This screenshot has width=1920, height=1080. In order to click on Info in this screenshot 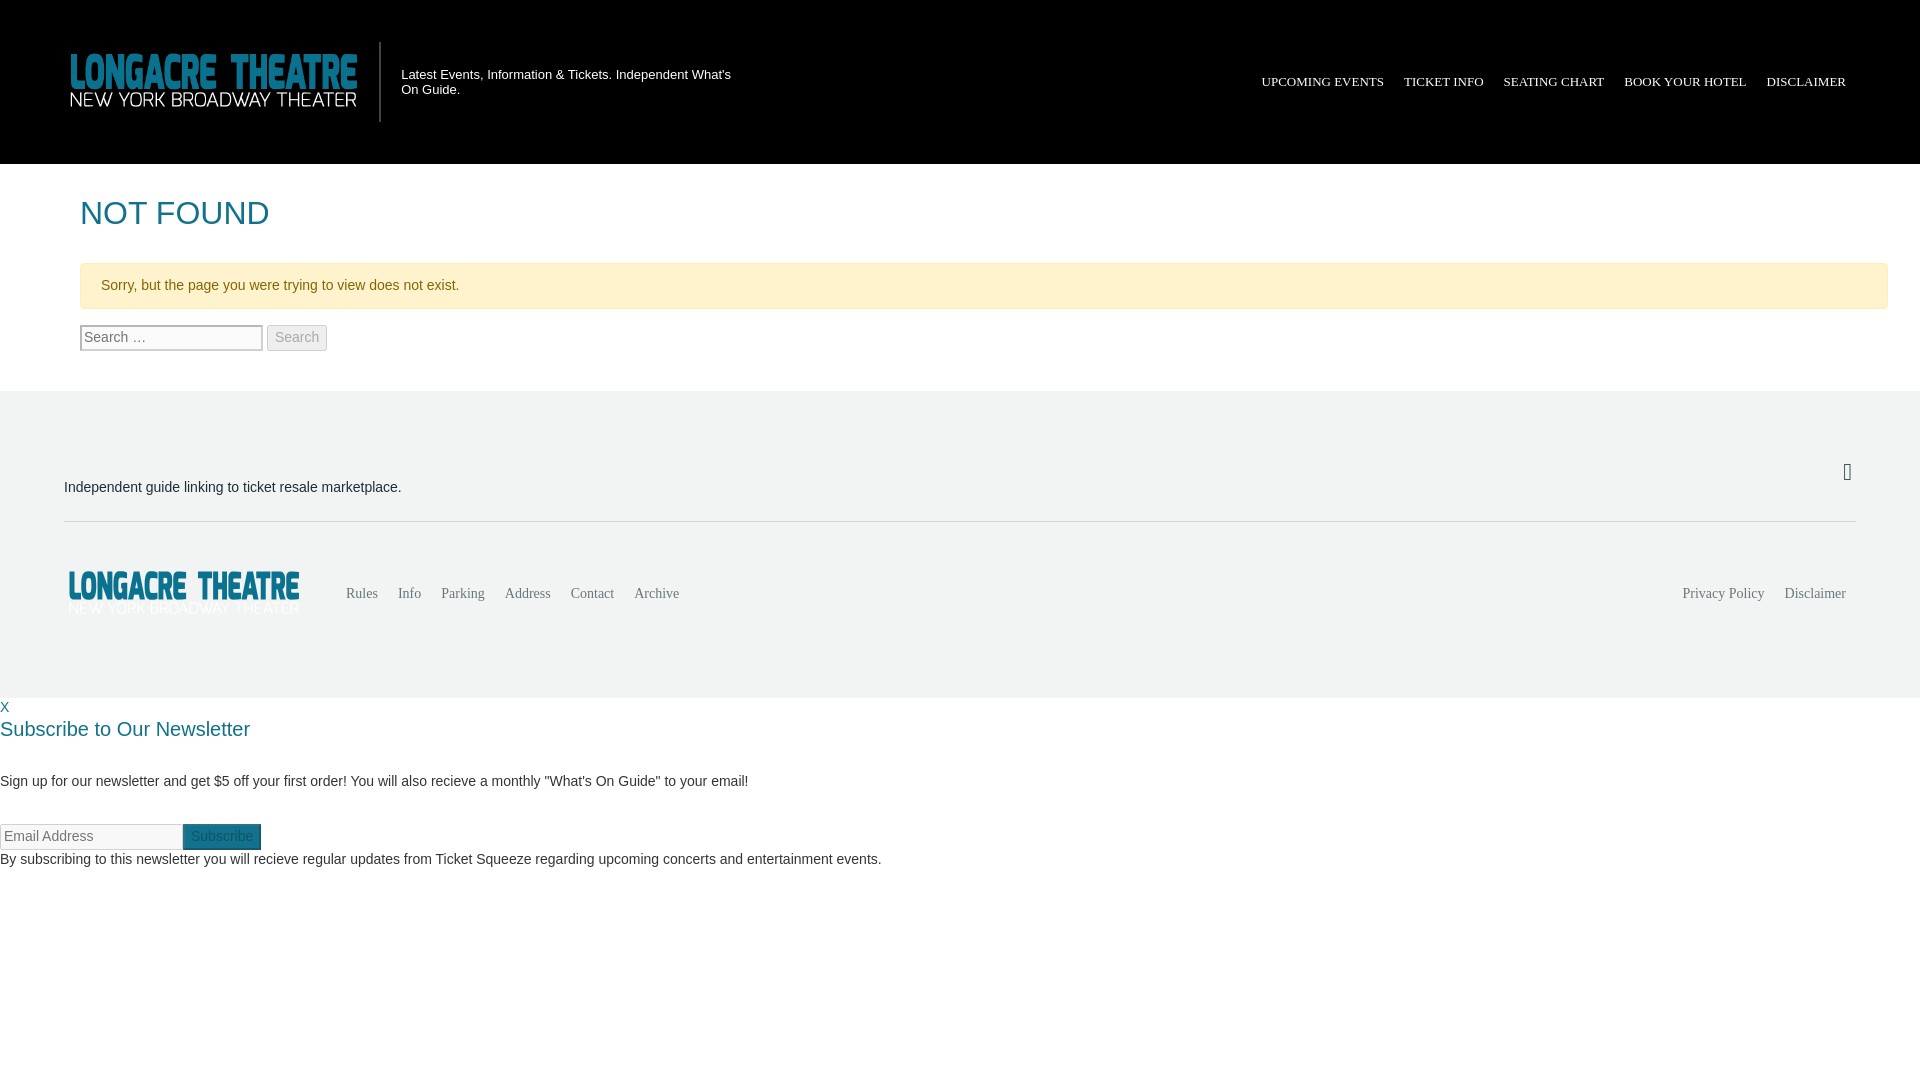, I will do `click(408, 594)`.